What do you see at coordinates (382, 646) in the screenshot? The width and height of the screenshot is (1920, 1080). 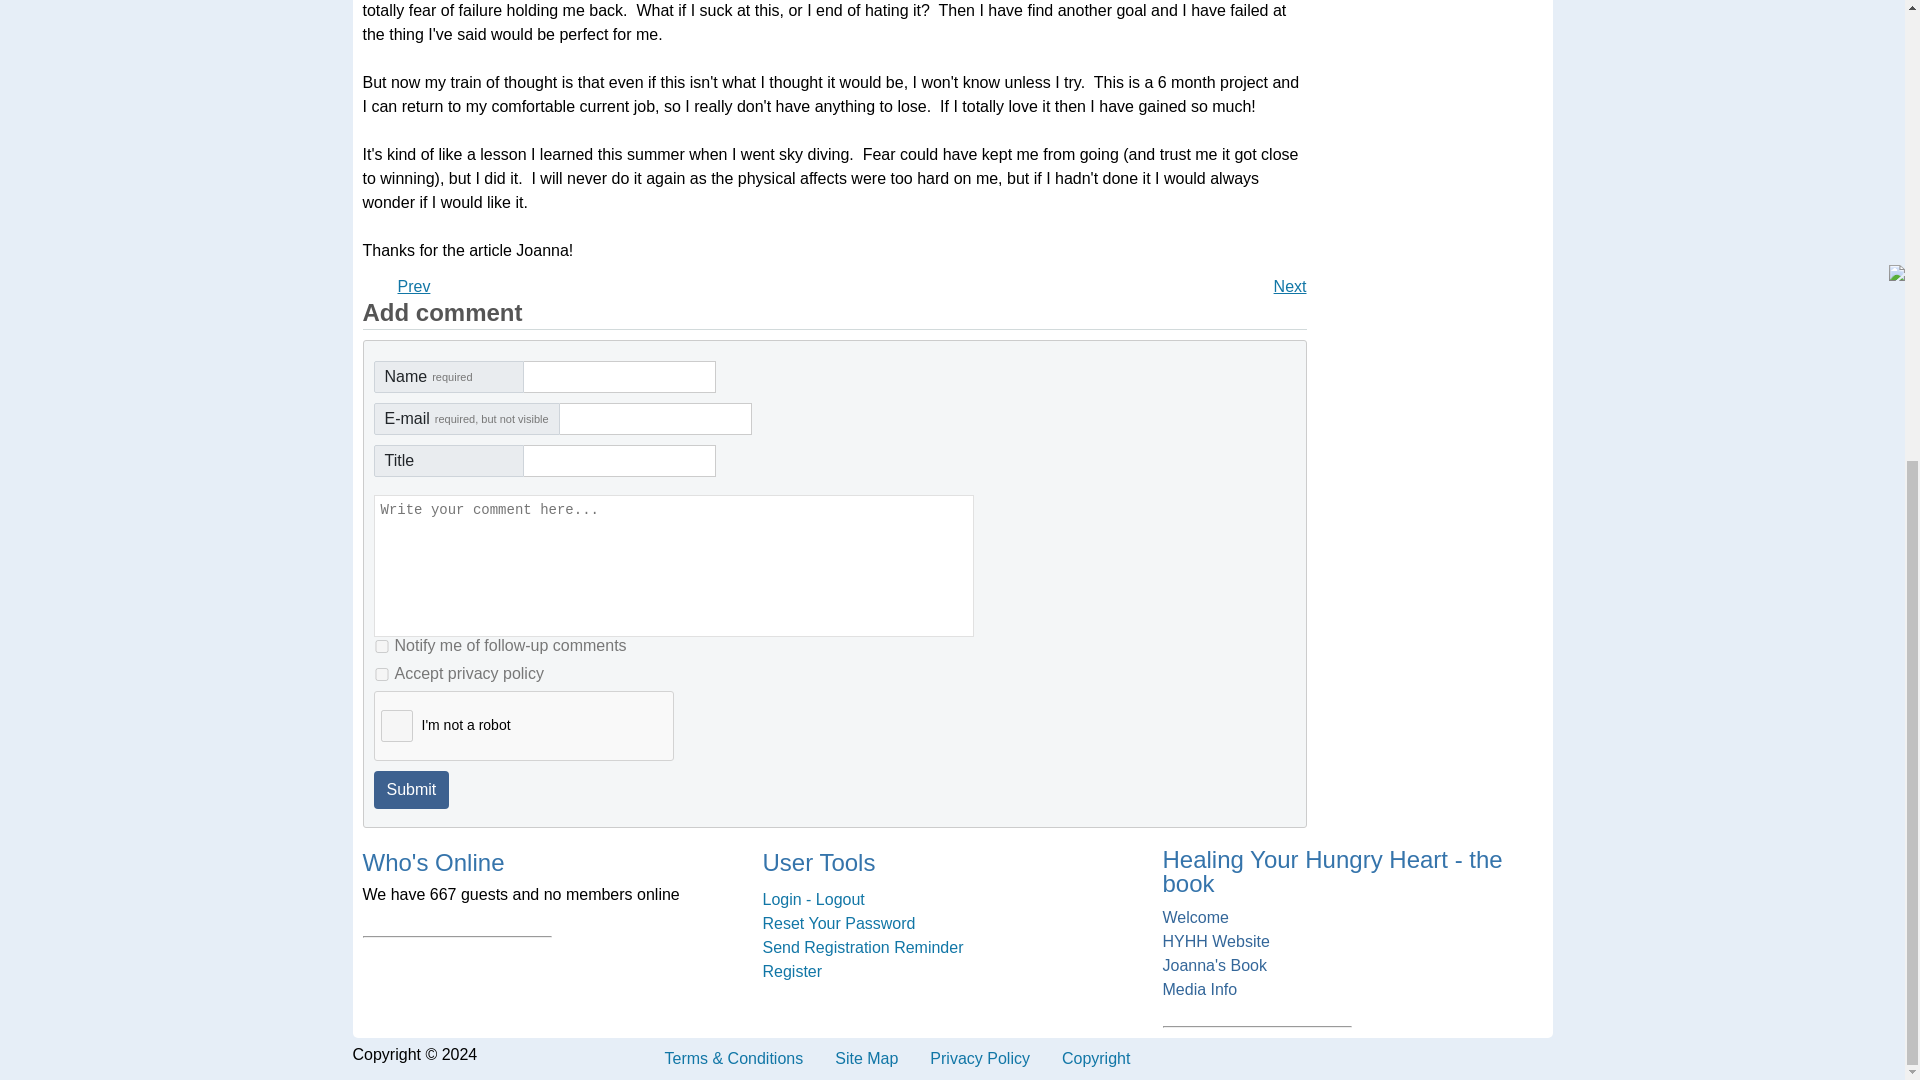 I see `1` at bounding box center [382, 646].